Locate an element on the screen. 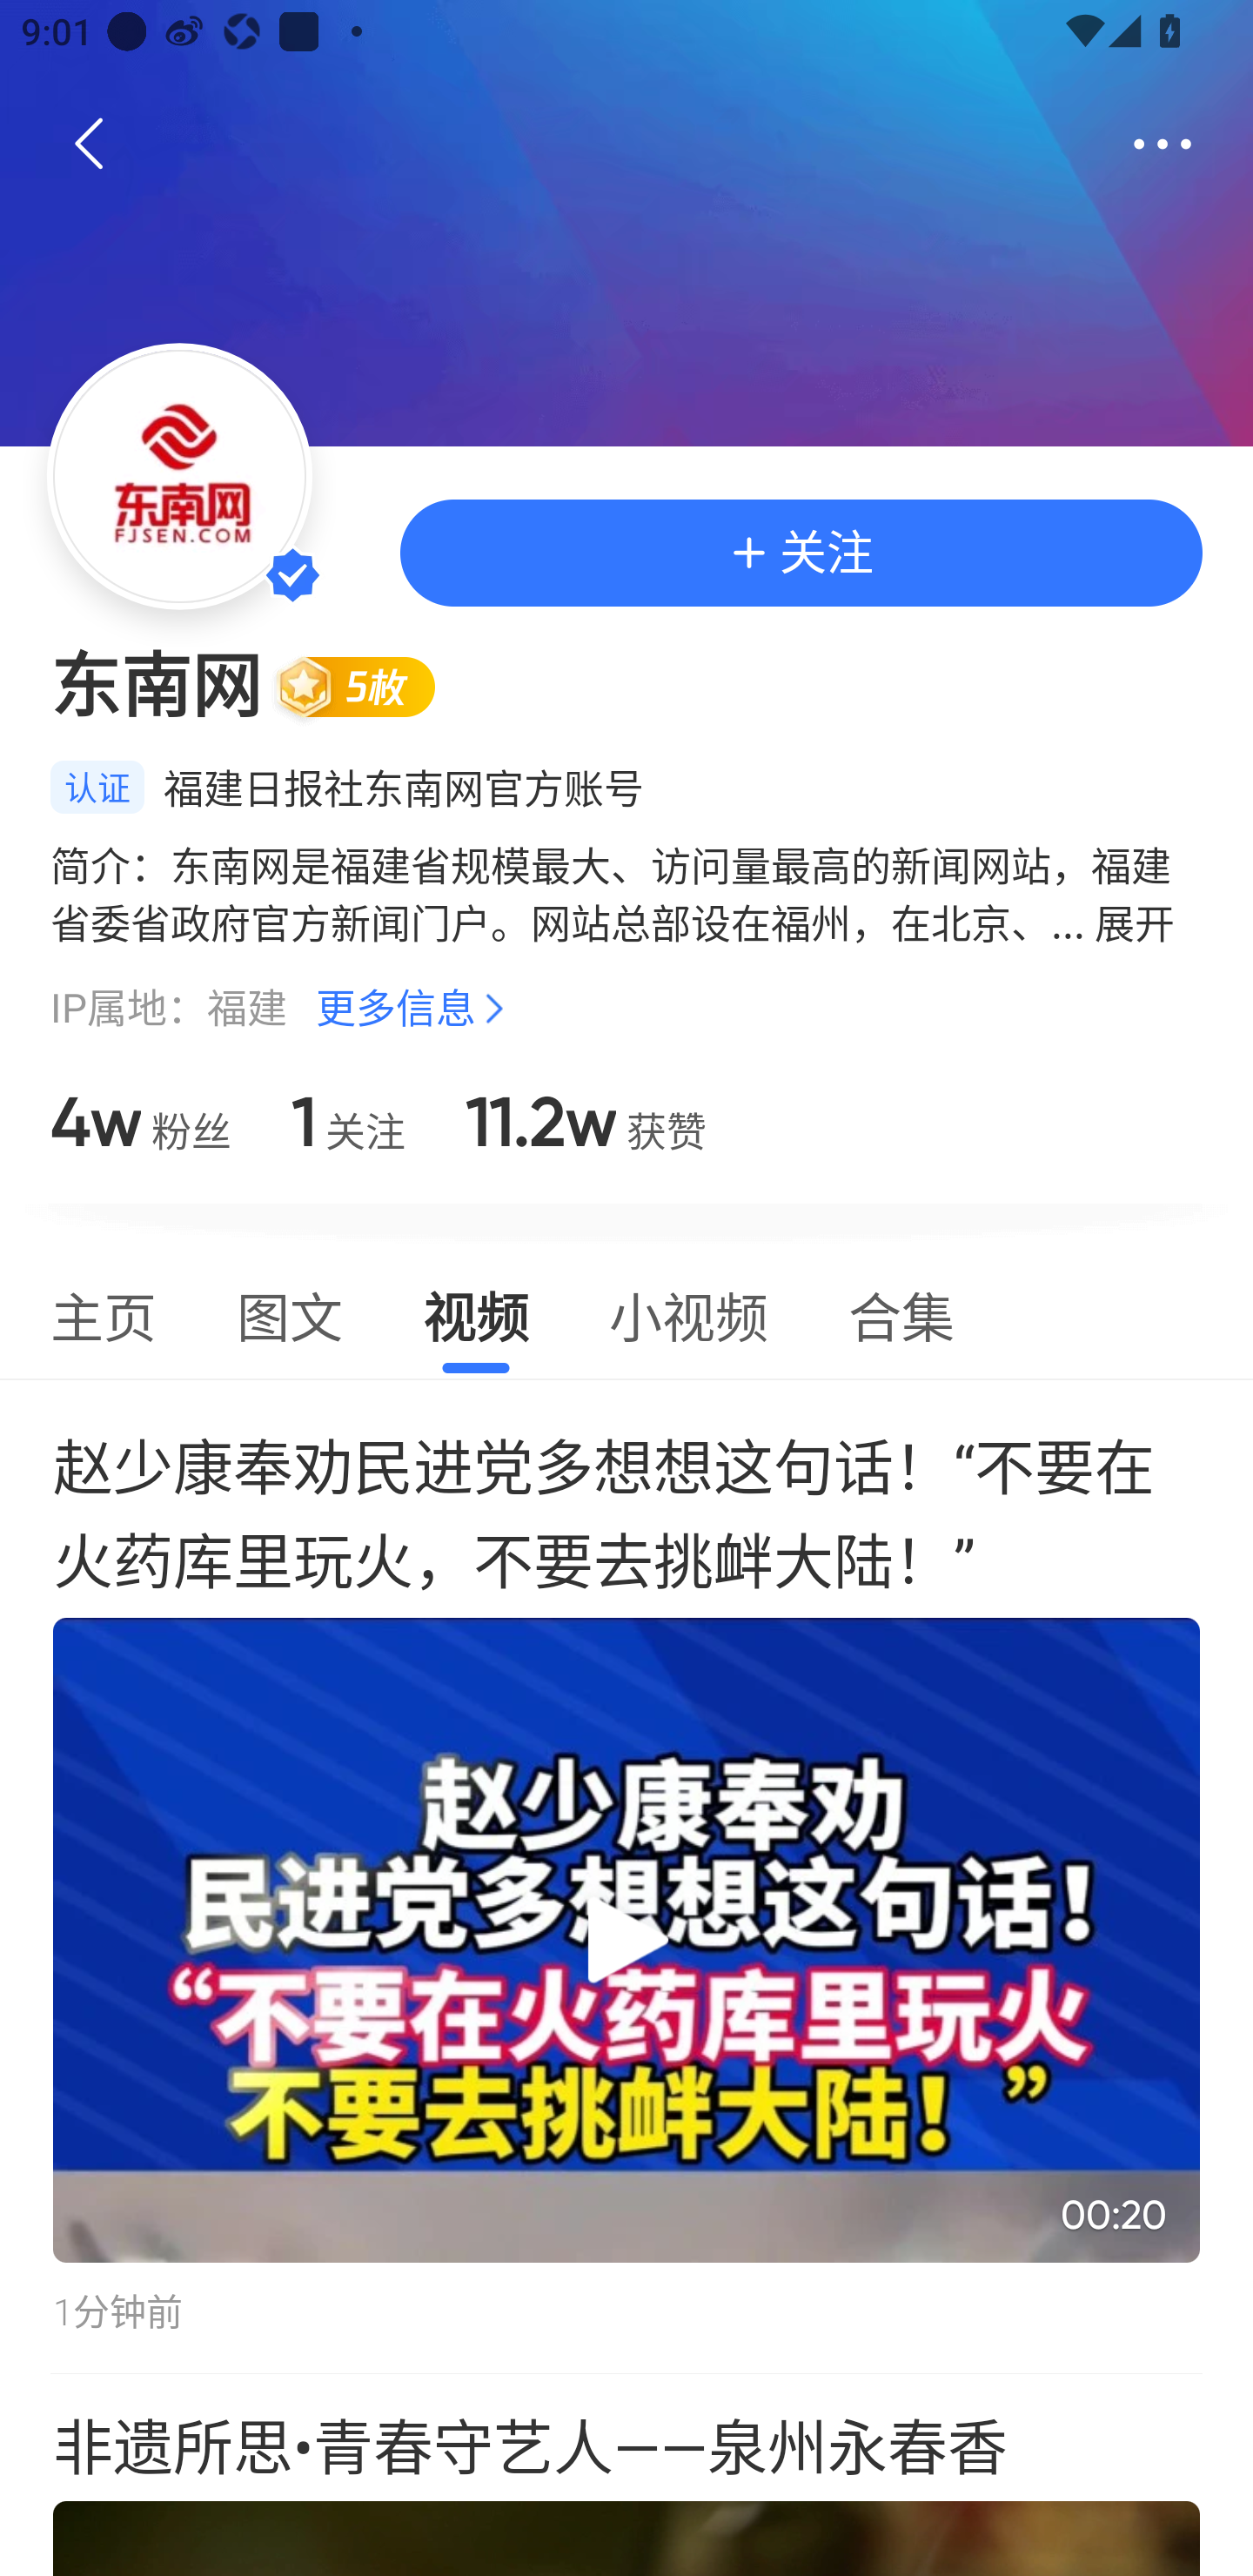  赵少康奉劝民进党多想想这句话！“不要在火药库里玩火，不要去挑衅大陆！” 00:20 1分钟前 is located at coordinates (626, 1876).